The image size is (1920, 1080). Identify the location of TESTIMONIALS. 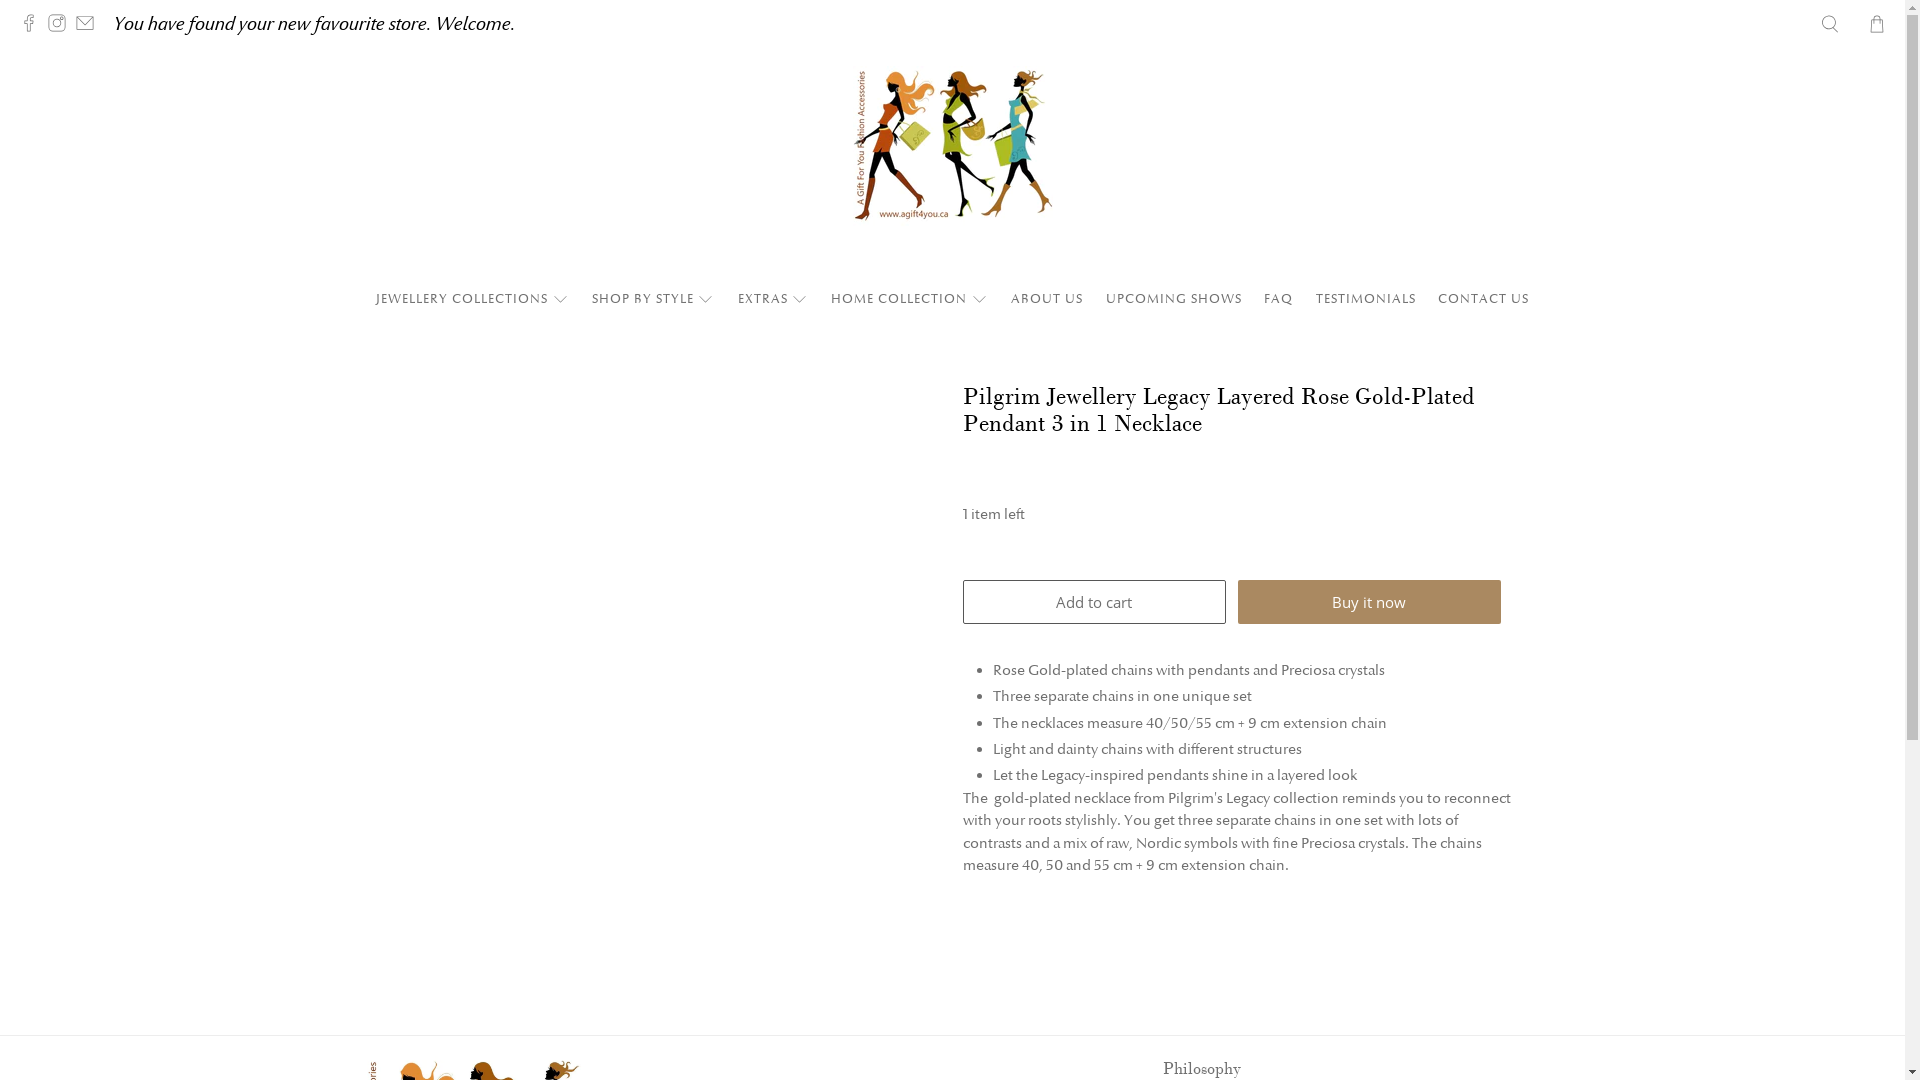
(1366, 299).